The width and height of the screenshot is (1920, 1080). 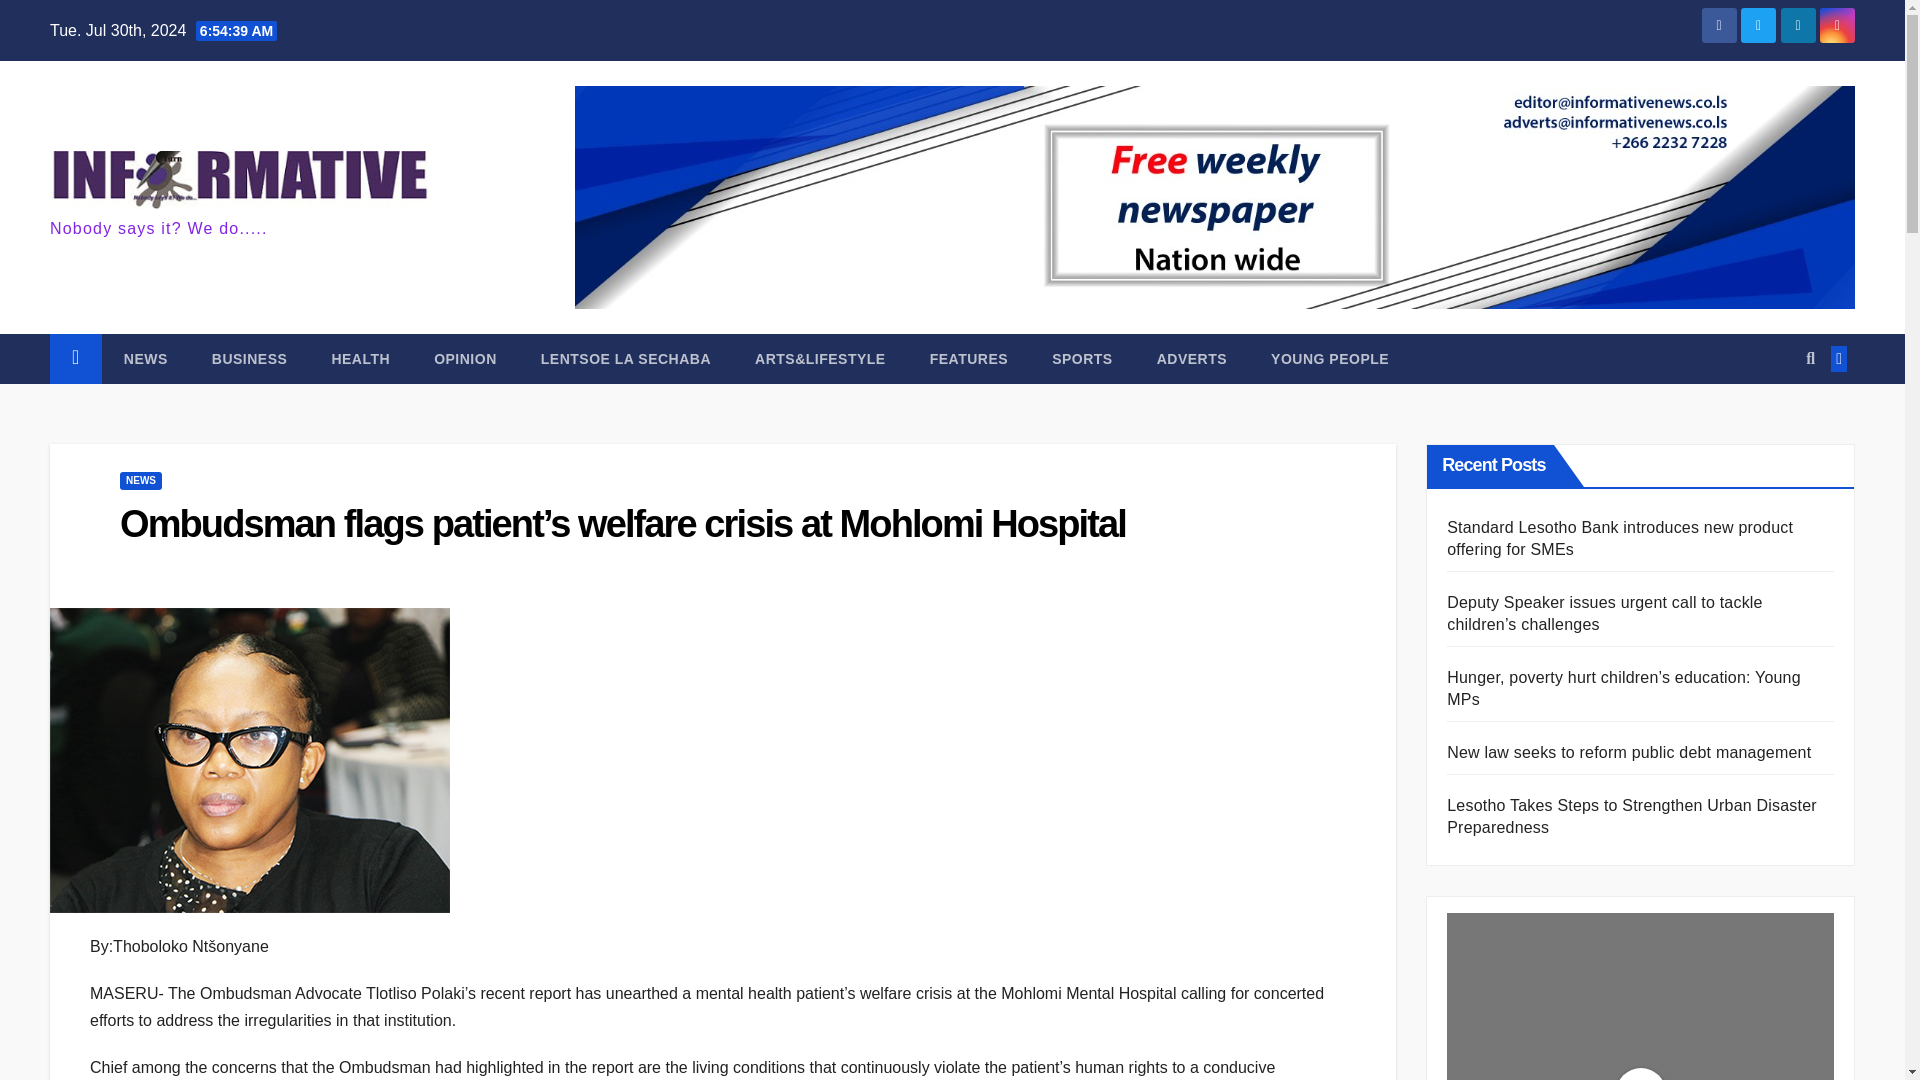 I want to click on Sports, so click(x=1082, y=358).